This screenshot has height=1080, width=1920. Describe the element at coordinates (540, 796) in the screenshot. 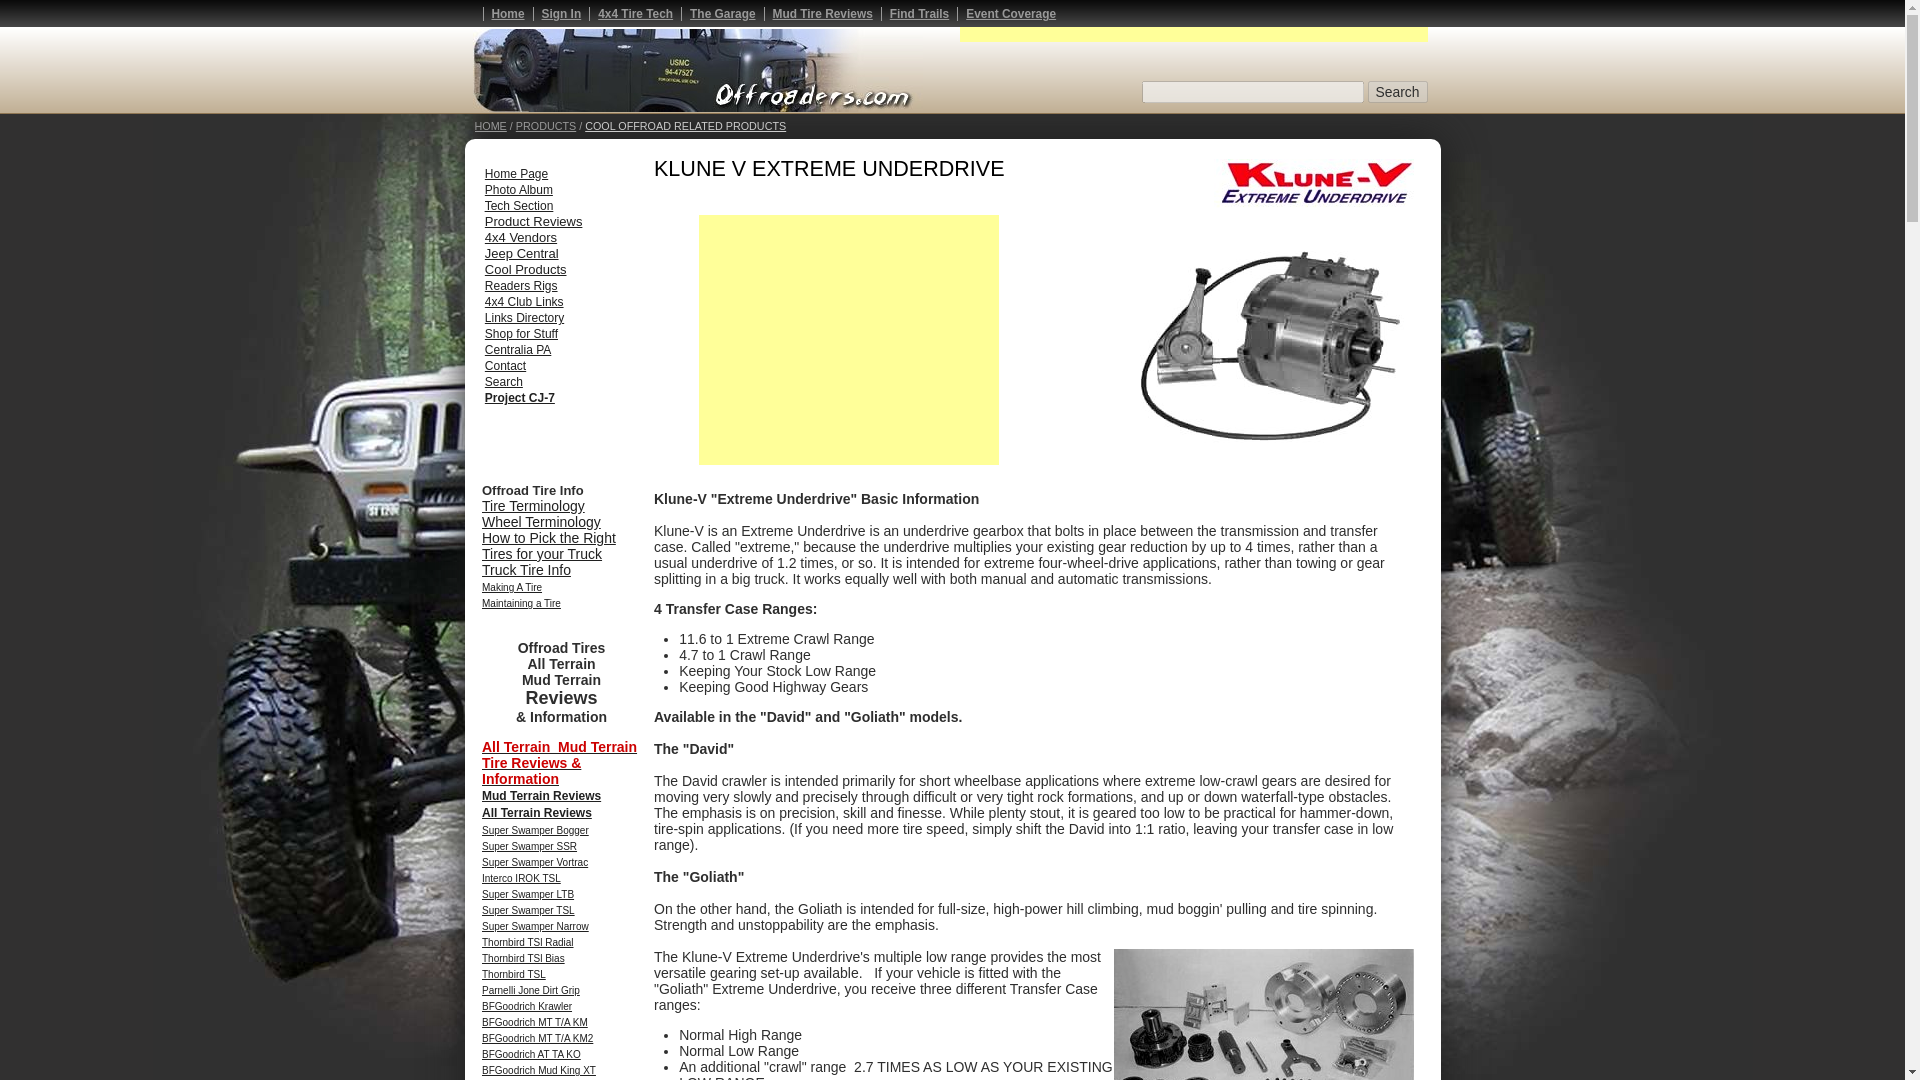

I see `Mud Terrain Reviews` at that location.